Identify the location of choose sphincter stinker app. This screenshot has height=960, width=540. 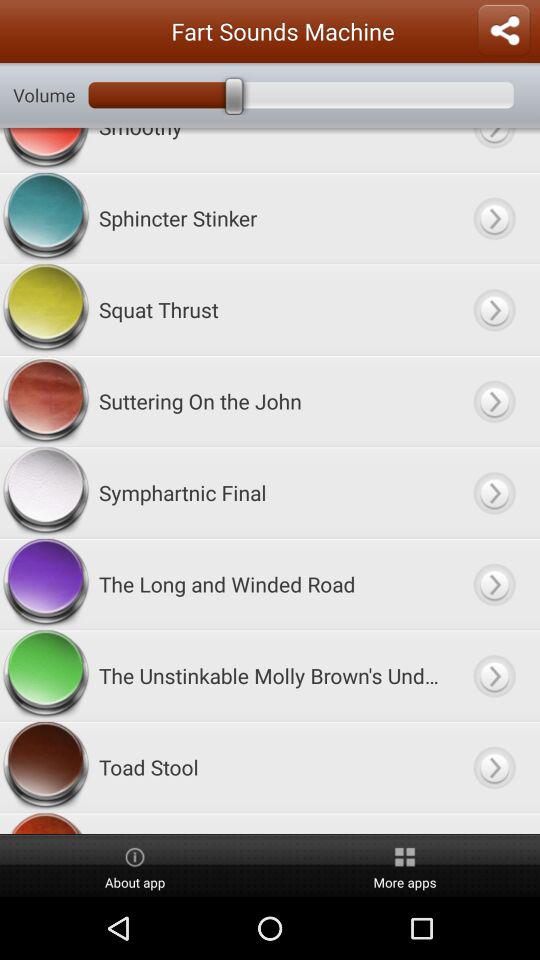
(270, 218).